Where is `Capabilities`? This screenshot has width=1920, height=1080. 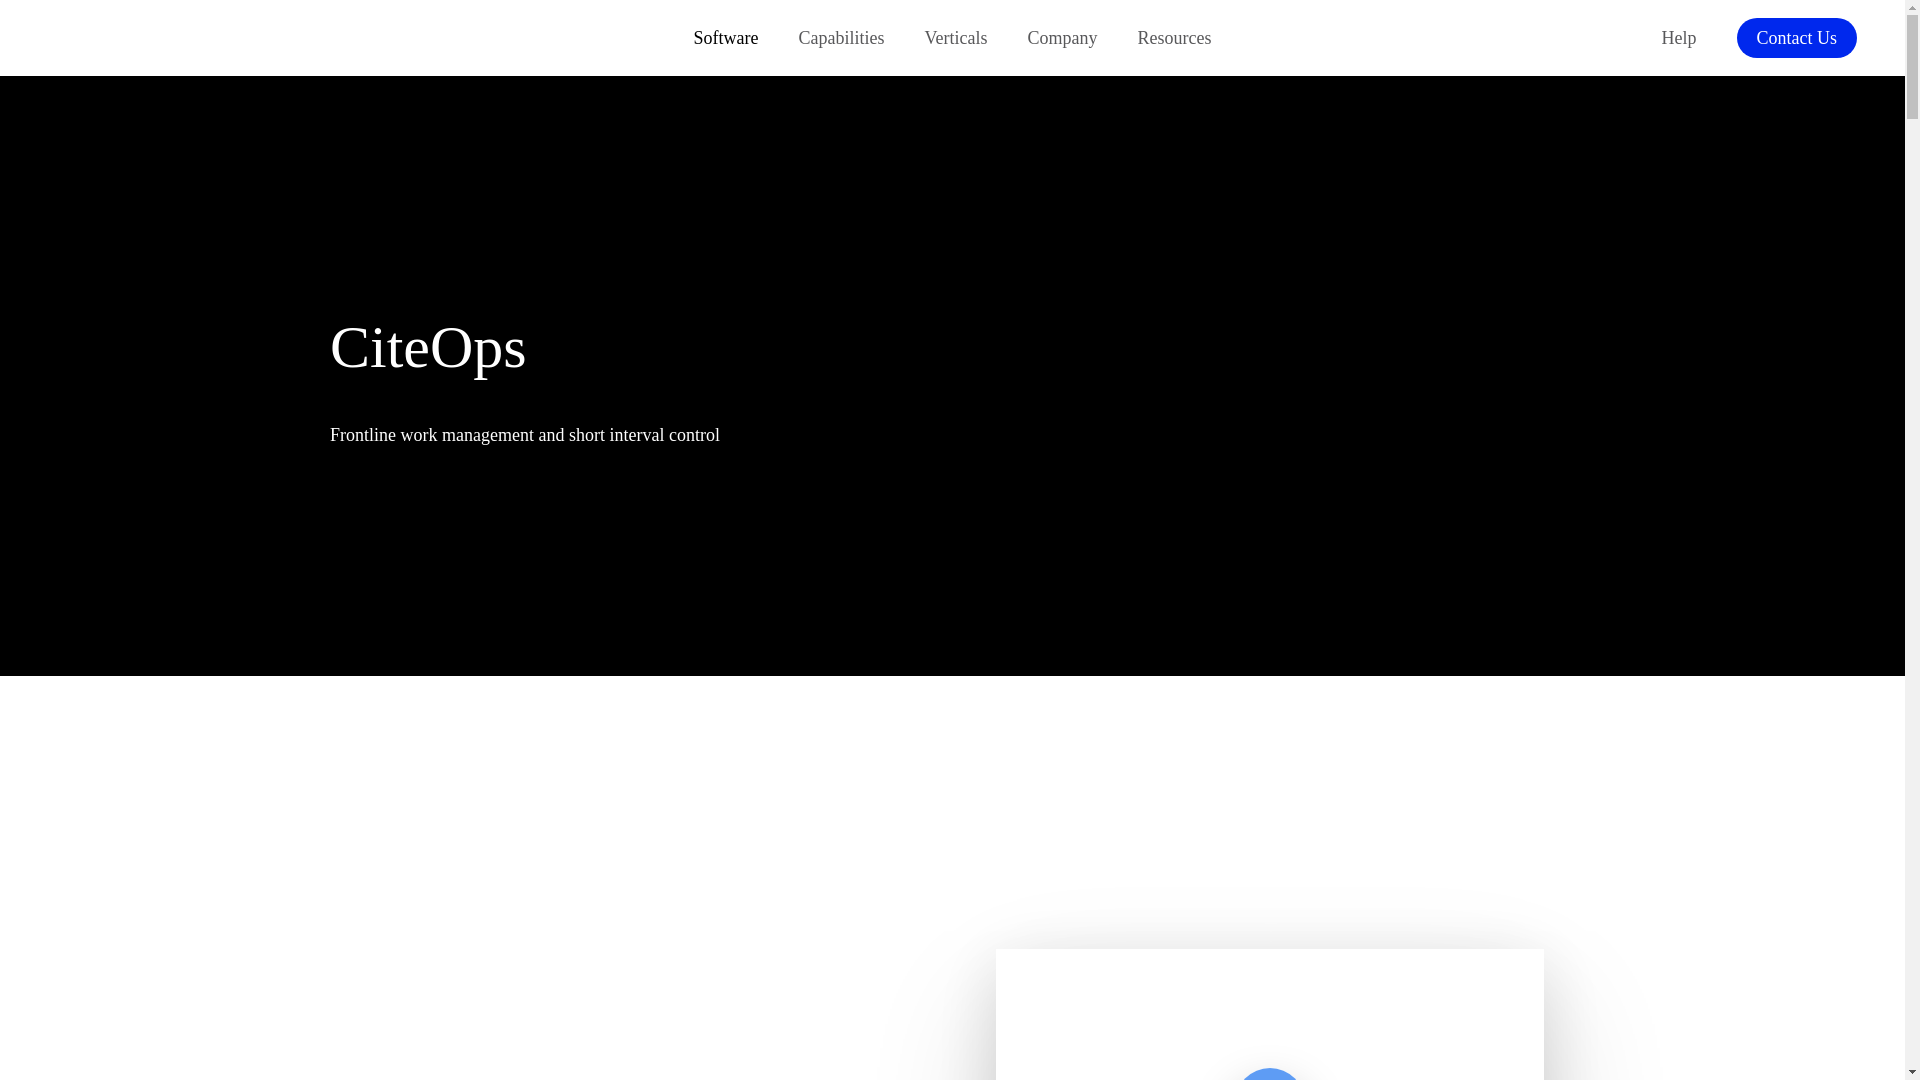
Capabilities is located at coordinates (842, 38).